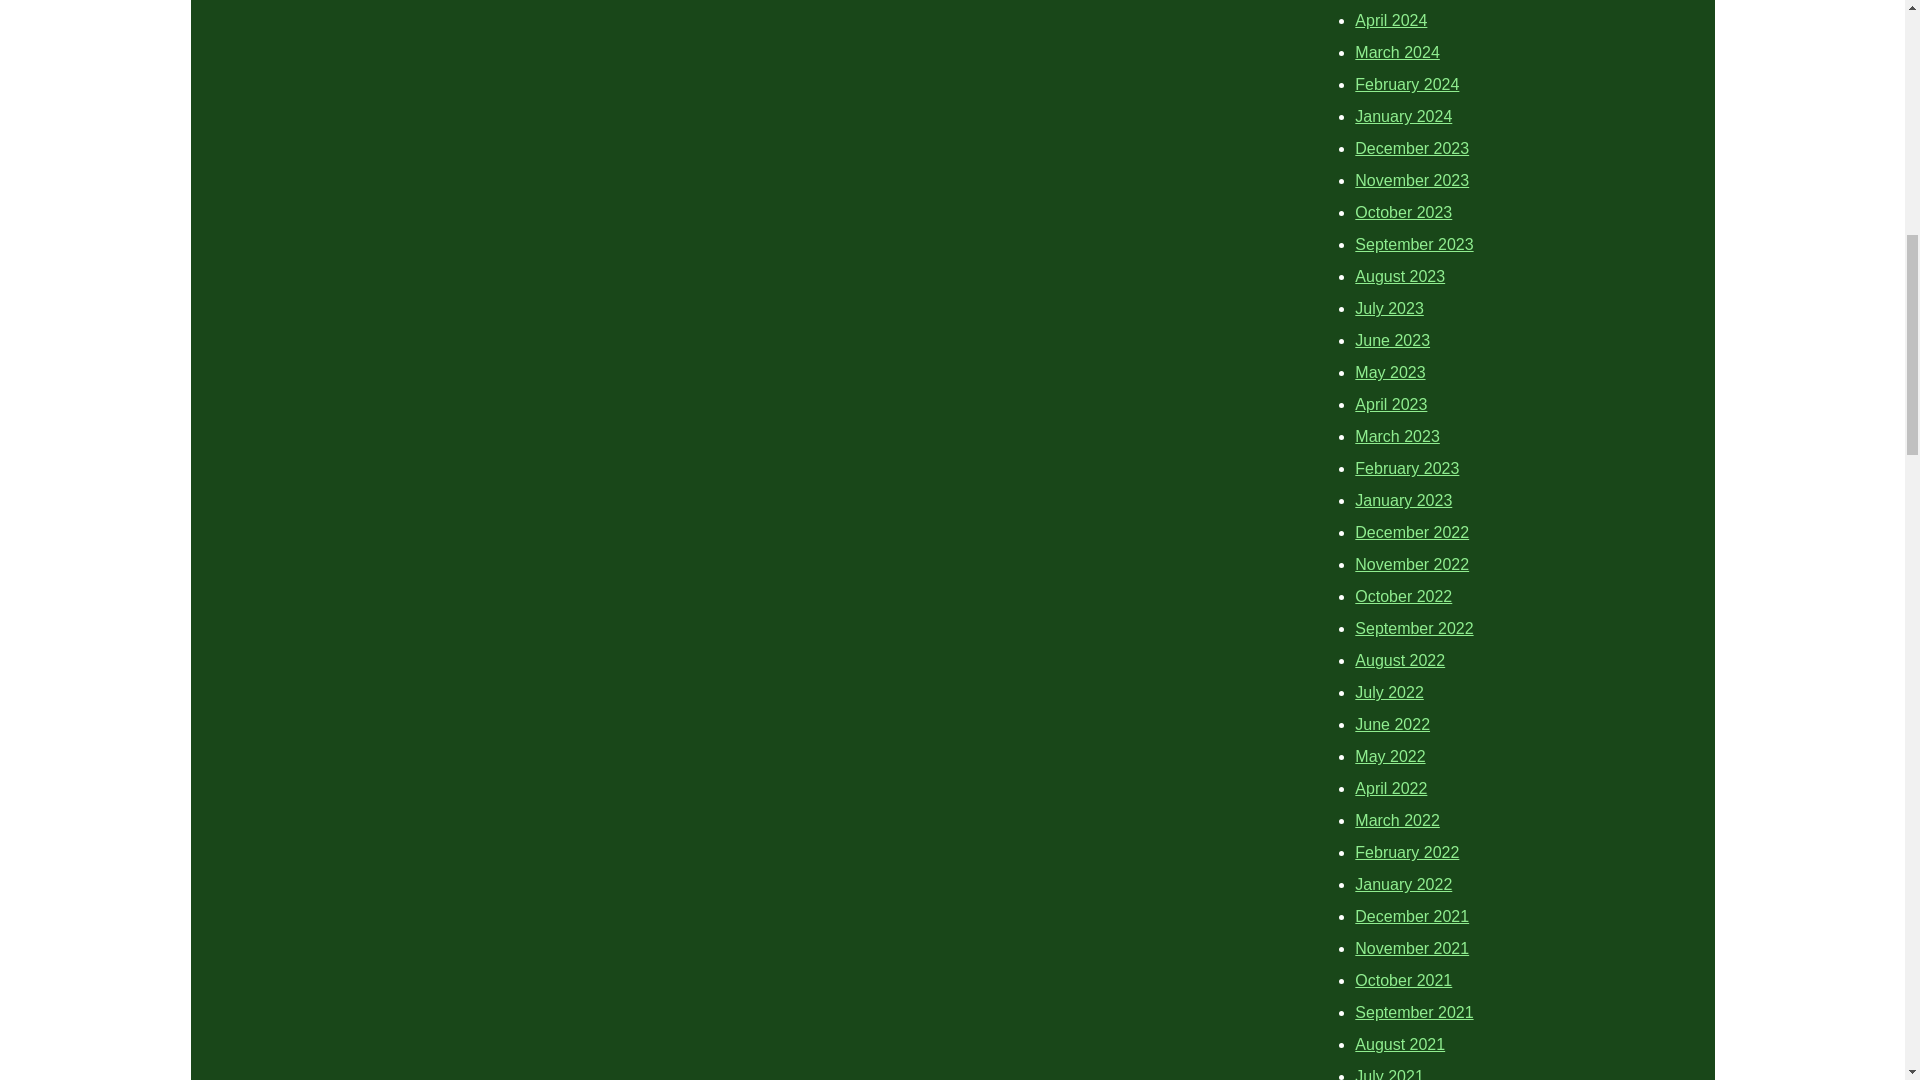 This screenshot has height=1080, width=1920. I want to click on February 2024, so click(1407, 84).